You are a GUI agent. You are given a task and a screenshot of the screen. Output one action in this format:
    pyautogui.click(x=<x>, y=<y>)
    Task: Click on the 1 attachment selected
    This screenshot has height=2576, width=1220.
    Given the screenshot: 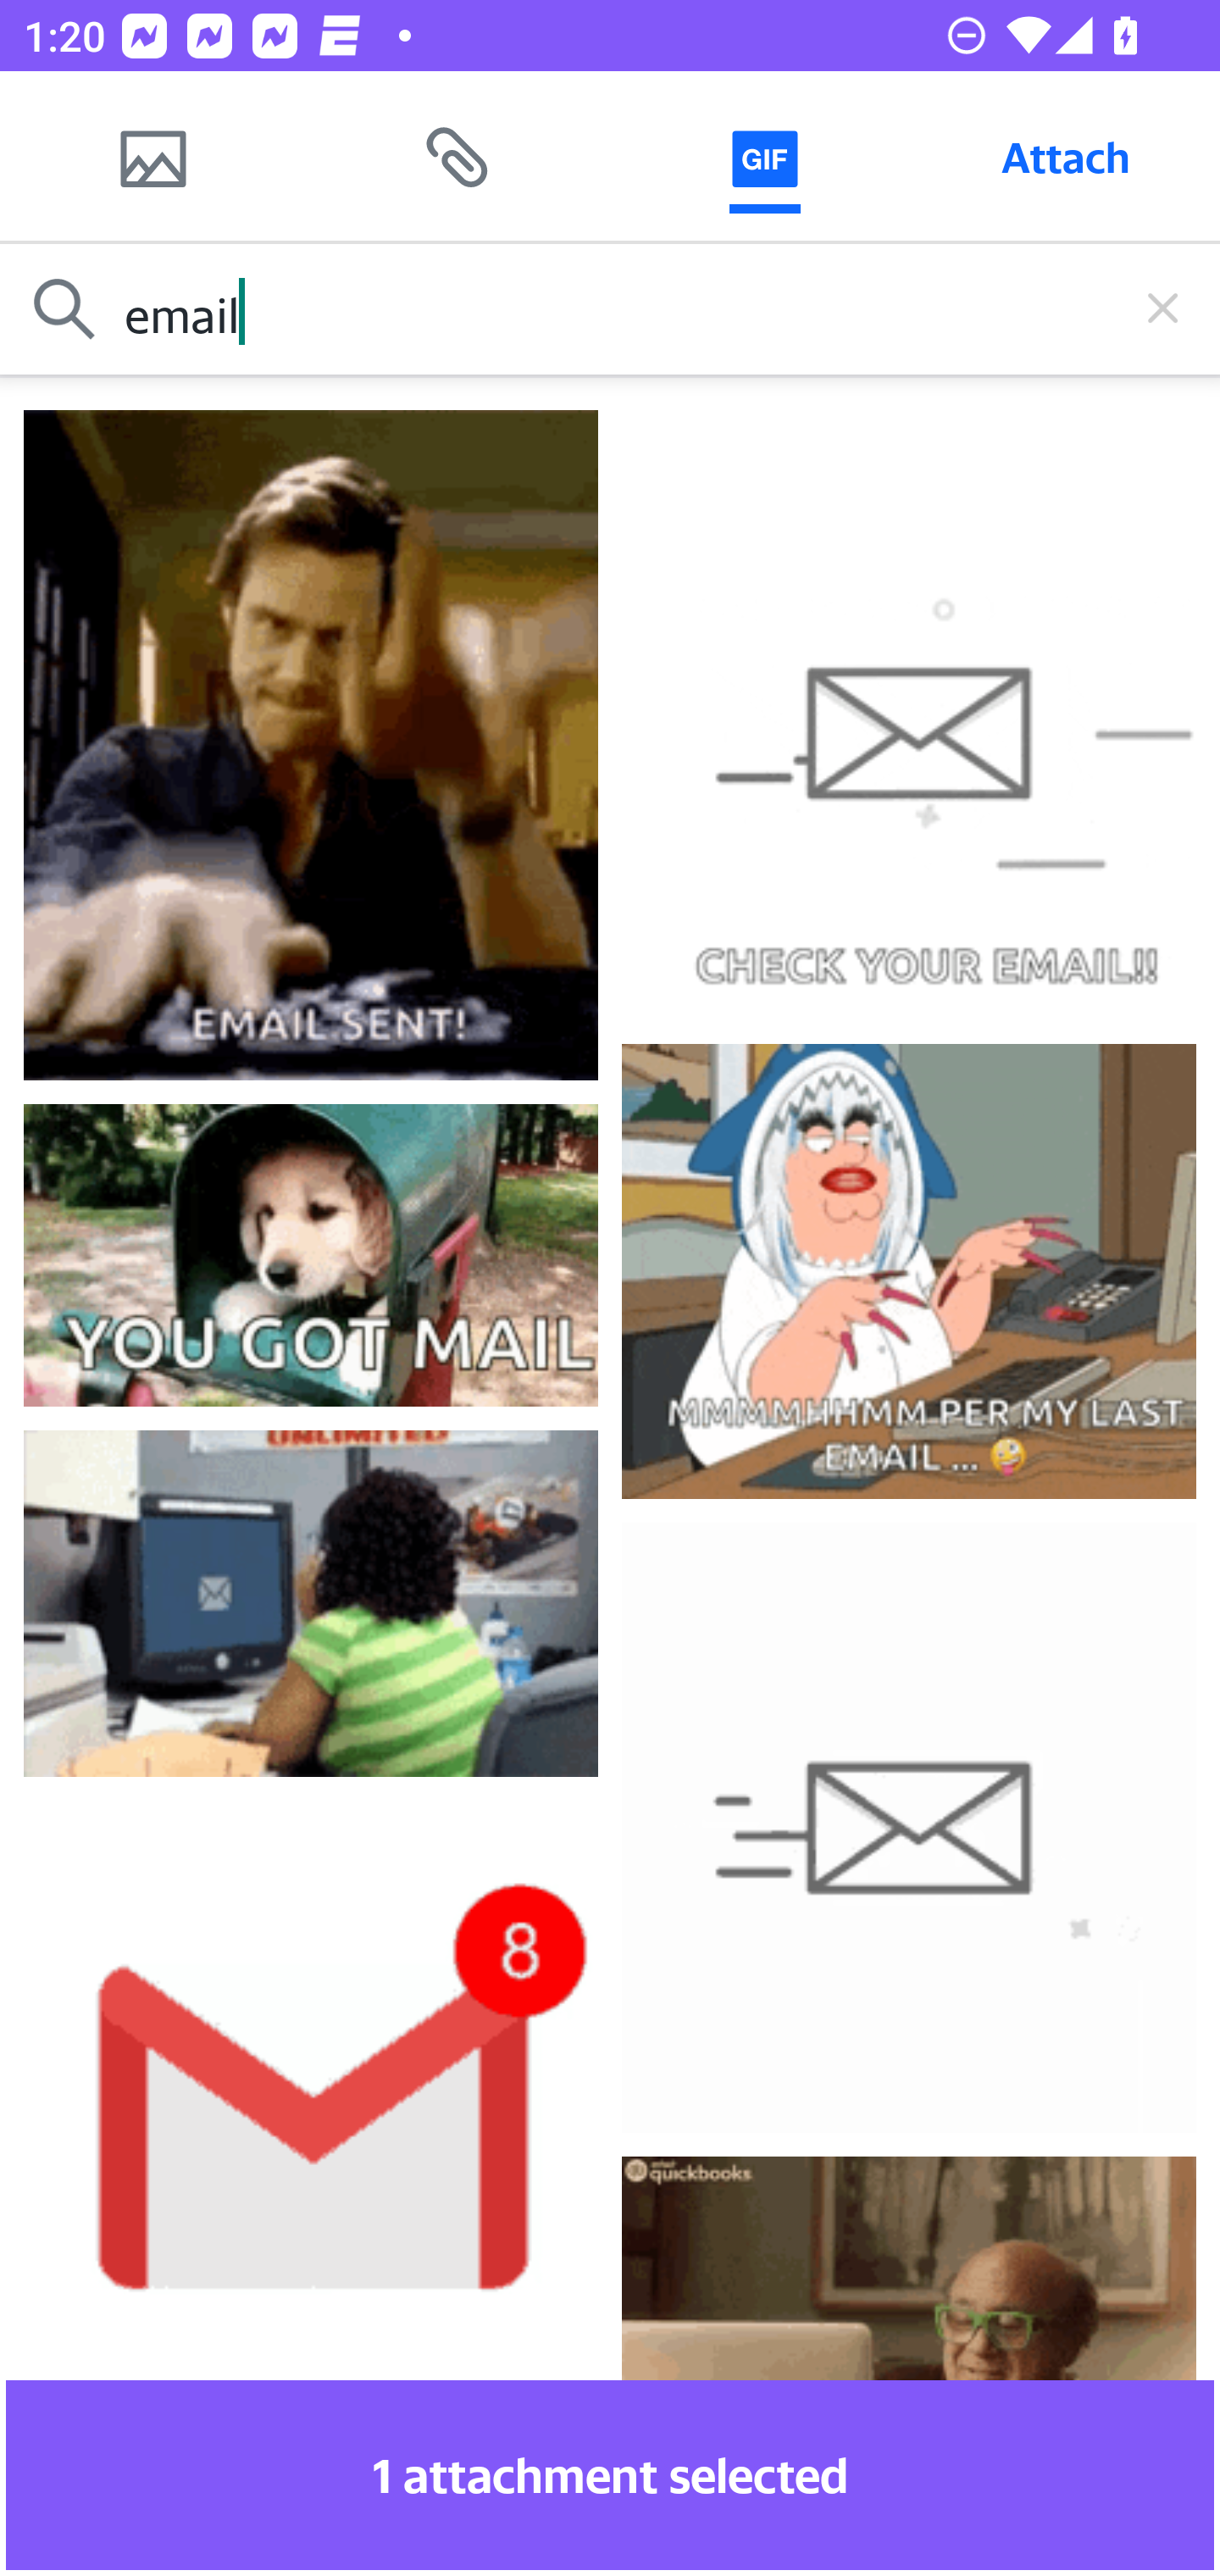 What is the action you would take?
    pyautogui.click(x=610, y=2474)
    